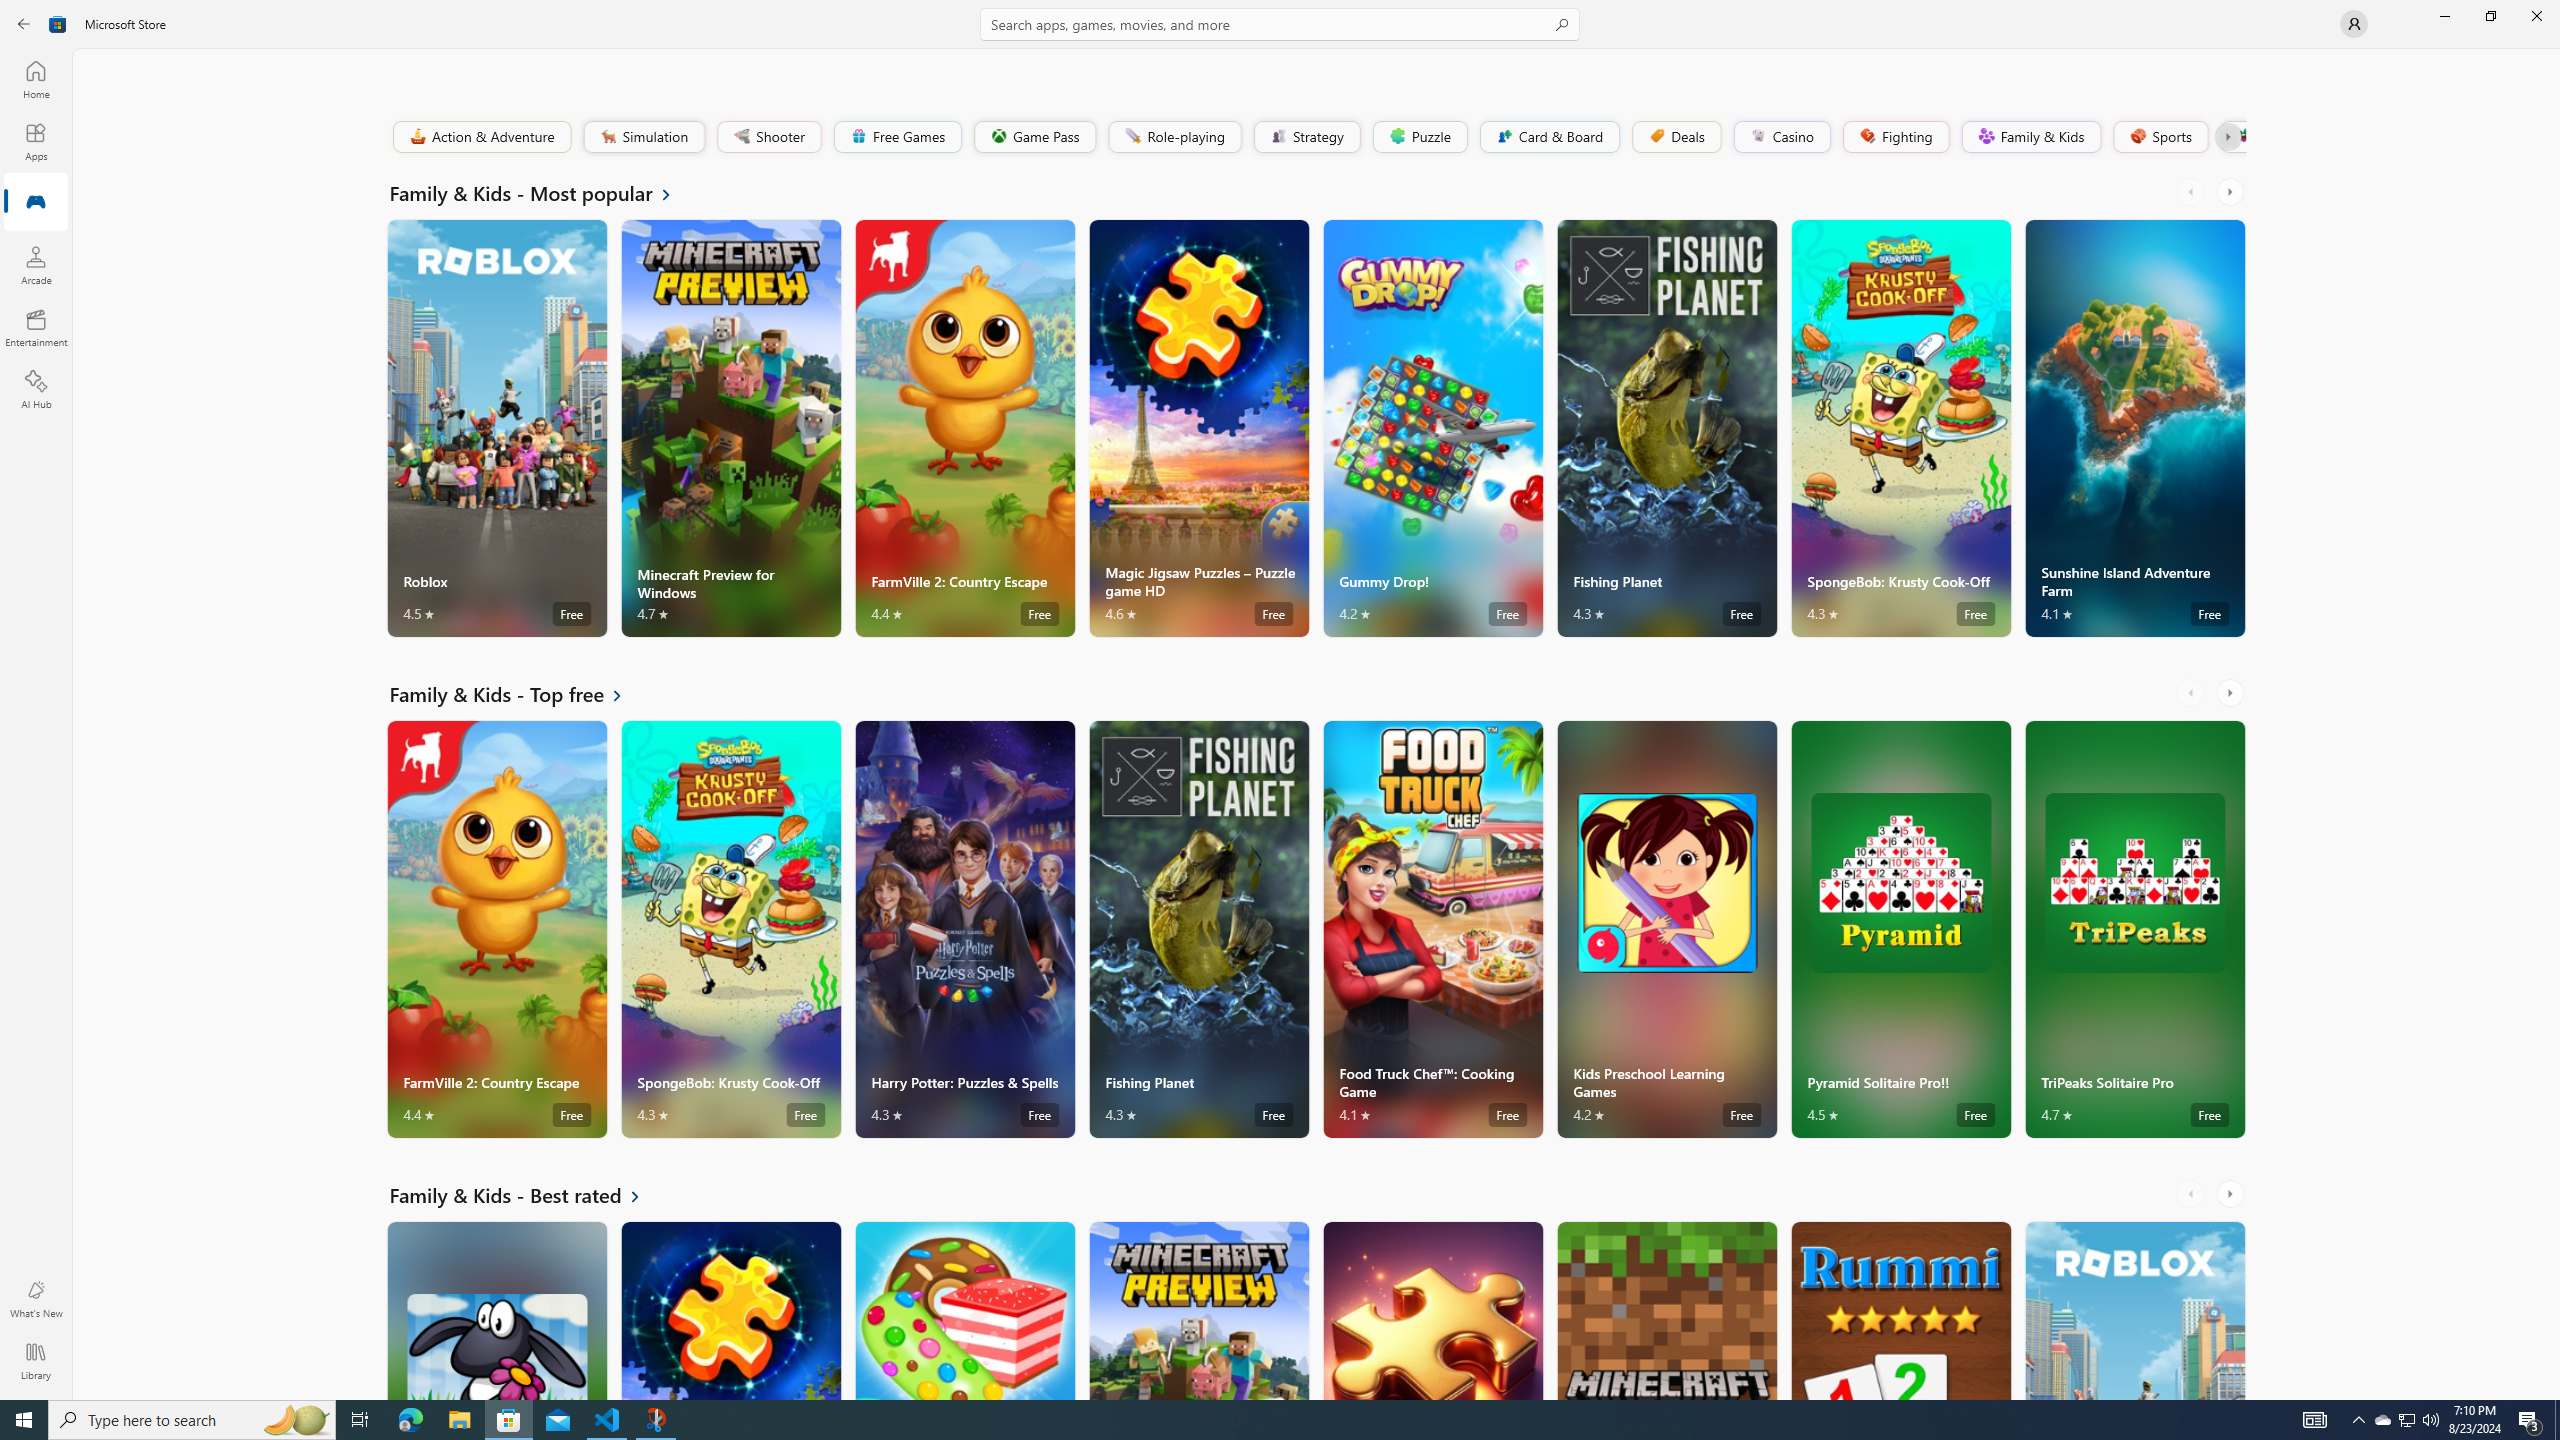 This screenshot has width=2560, height=1440. I want to click on Free Games, so click(896, 136).